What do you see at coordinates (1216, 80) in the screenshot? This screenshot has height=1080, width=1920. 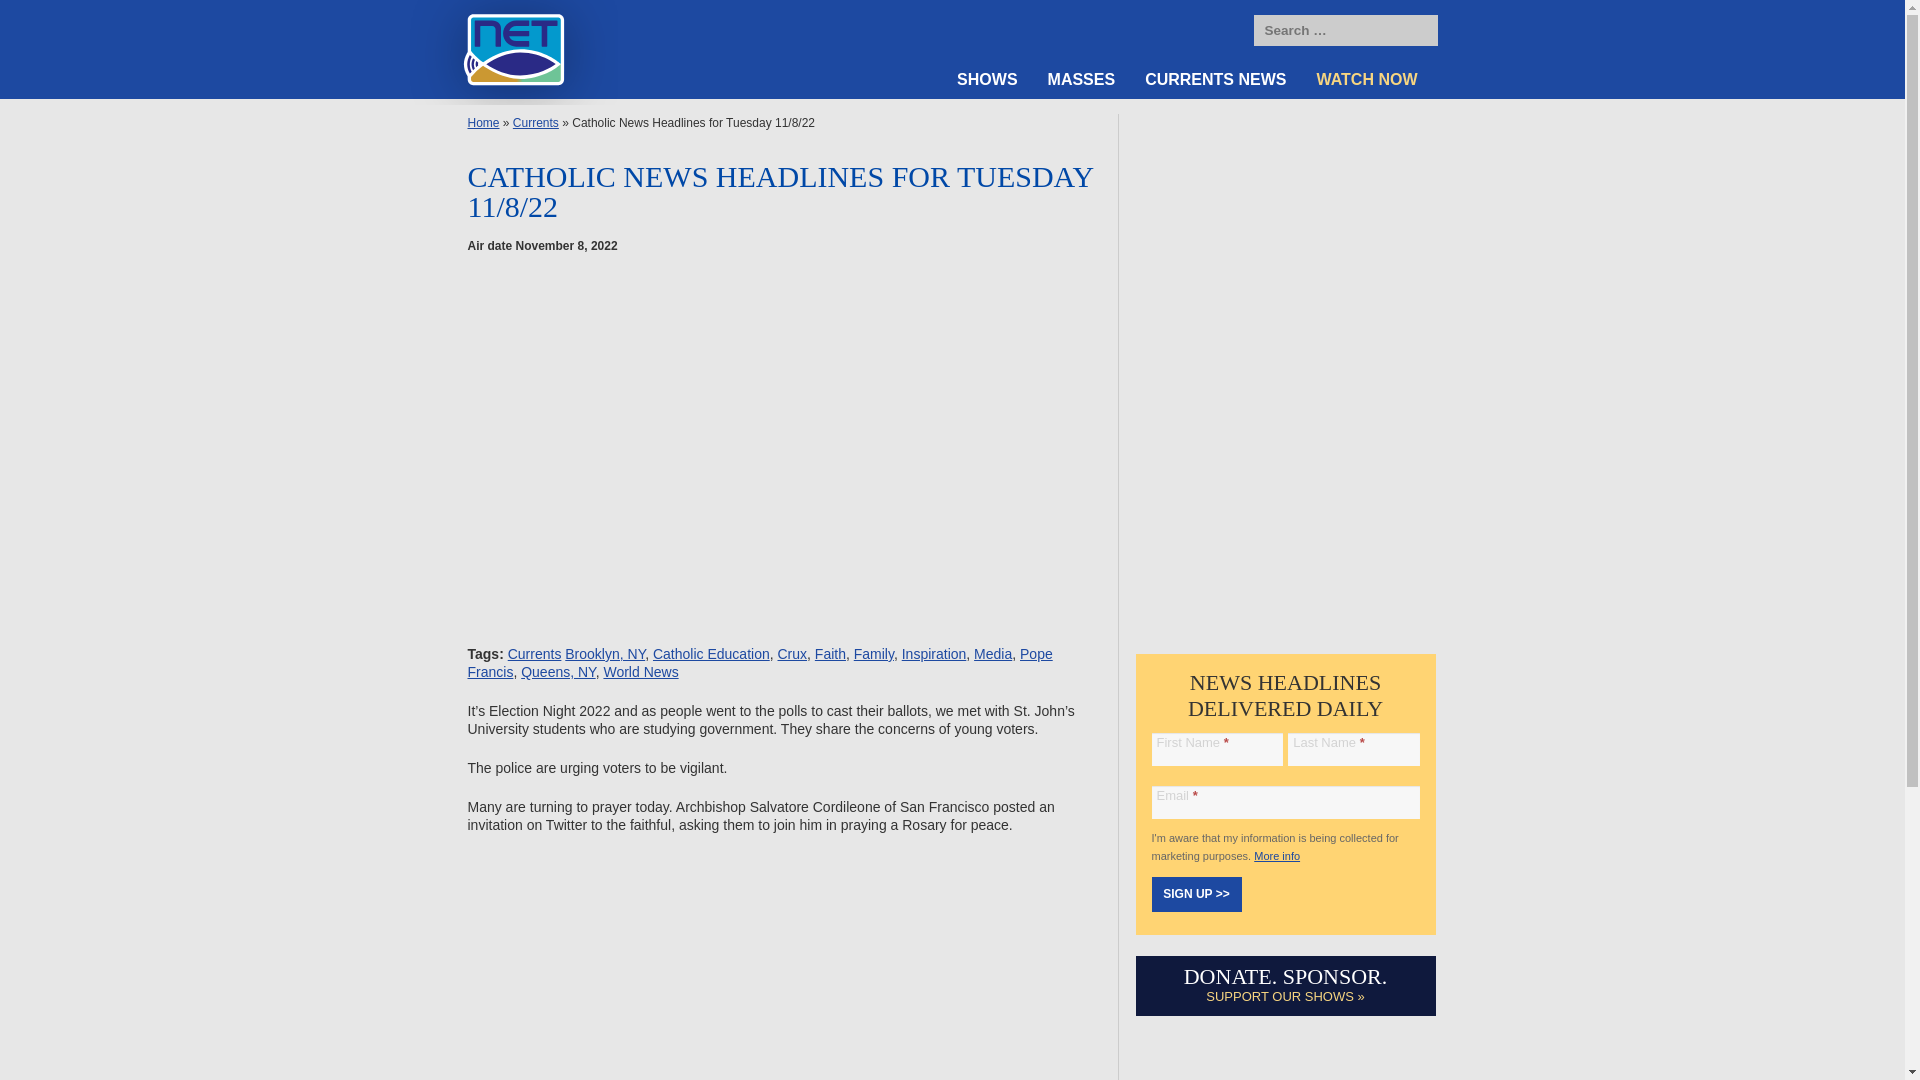 I see `CURRENTS NEWS` at bounding box center [1216, 80].